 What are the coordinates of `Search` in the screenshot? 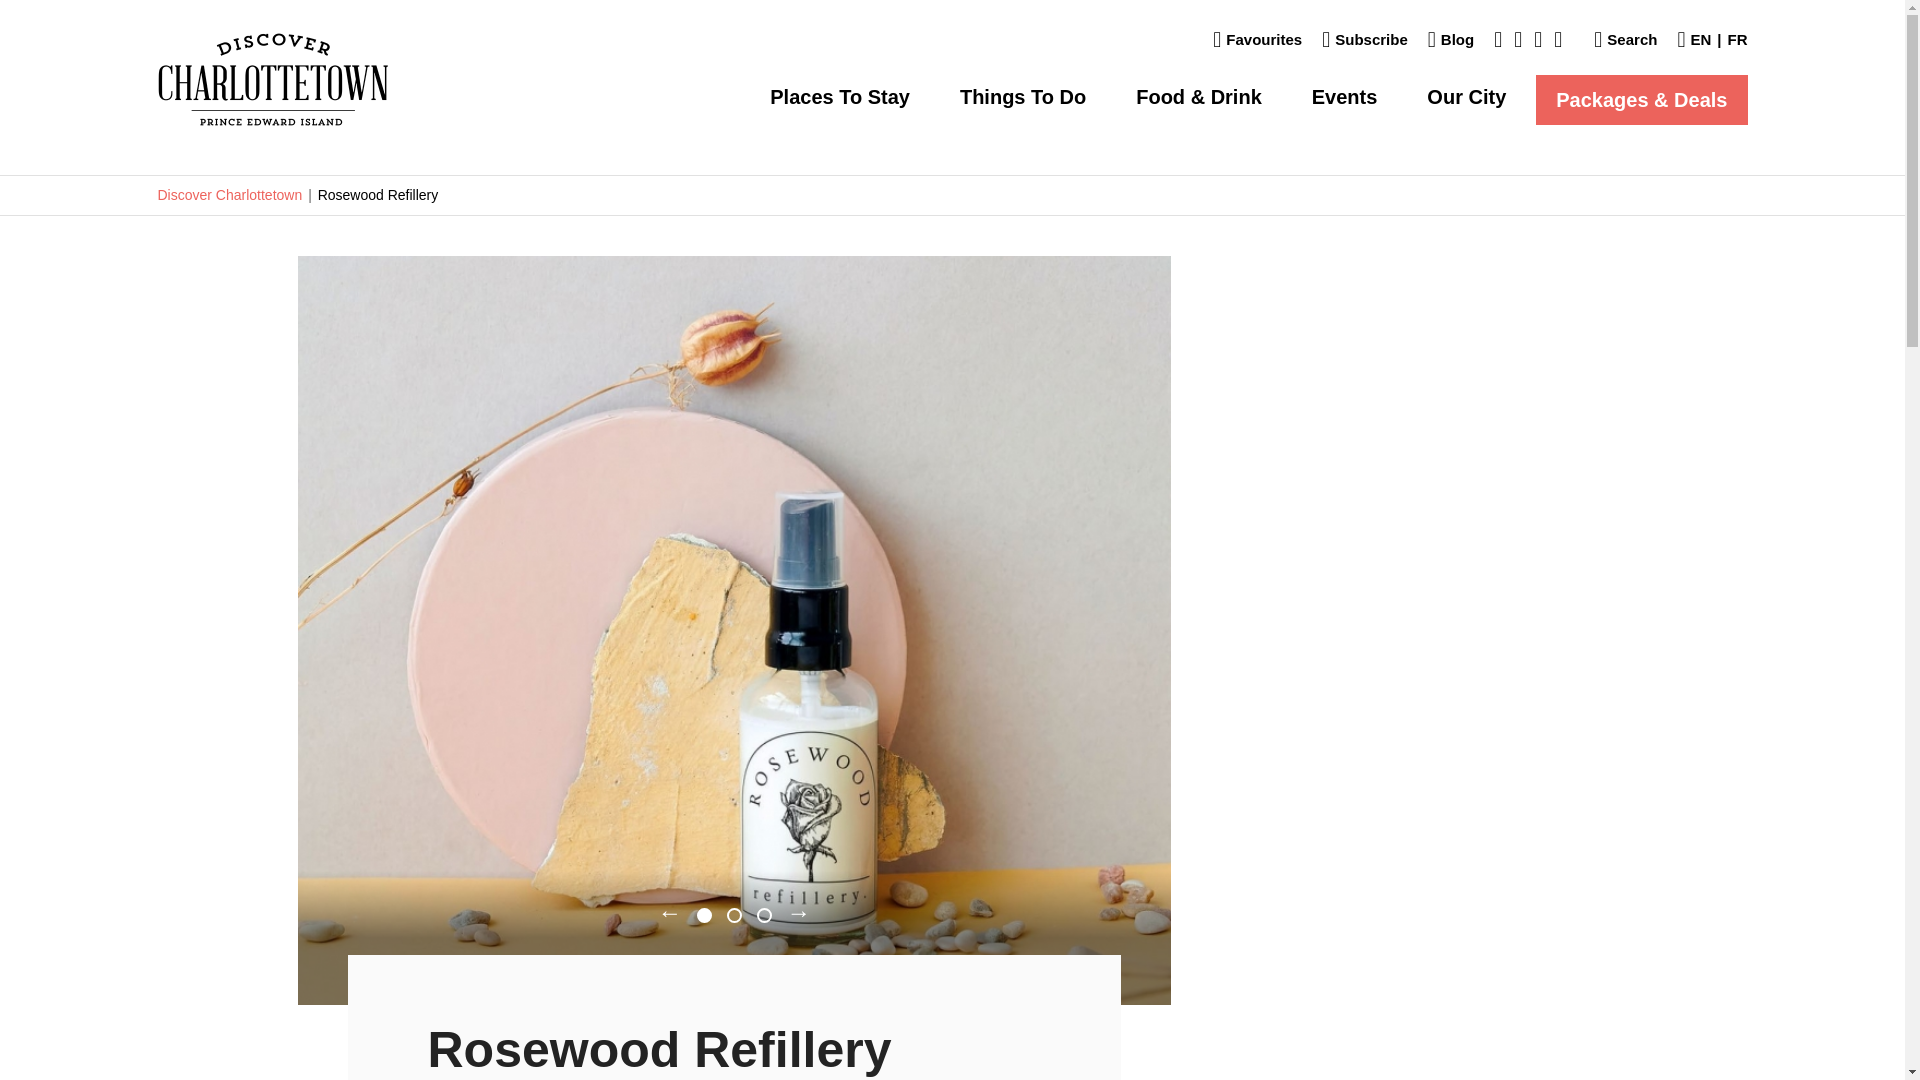 It's located at (1624, 40).